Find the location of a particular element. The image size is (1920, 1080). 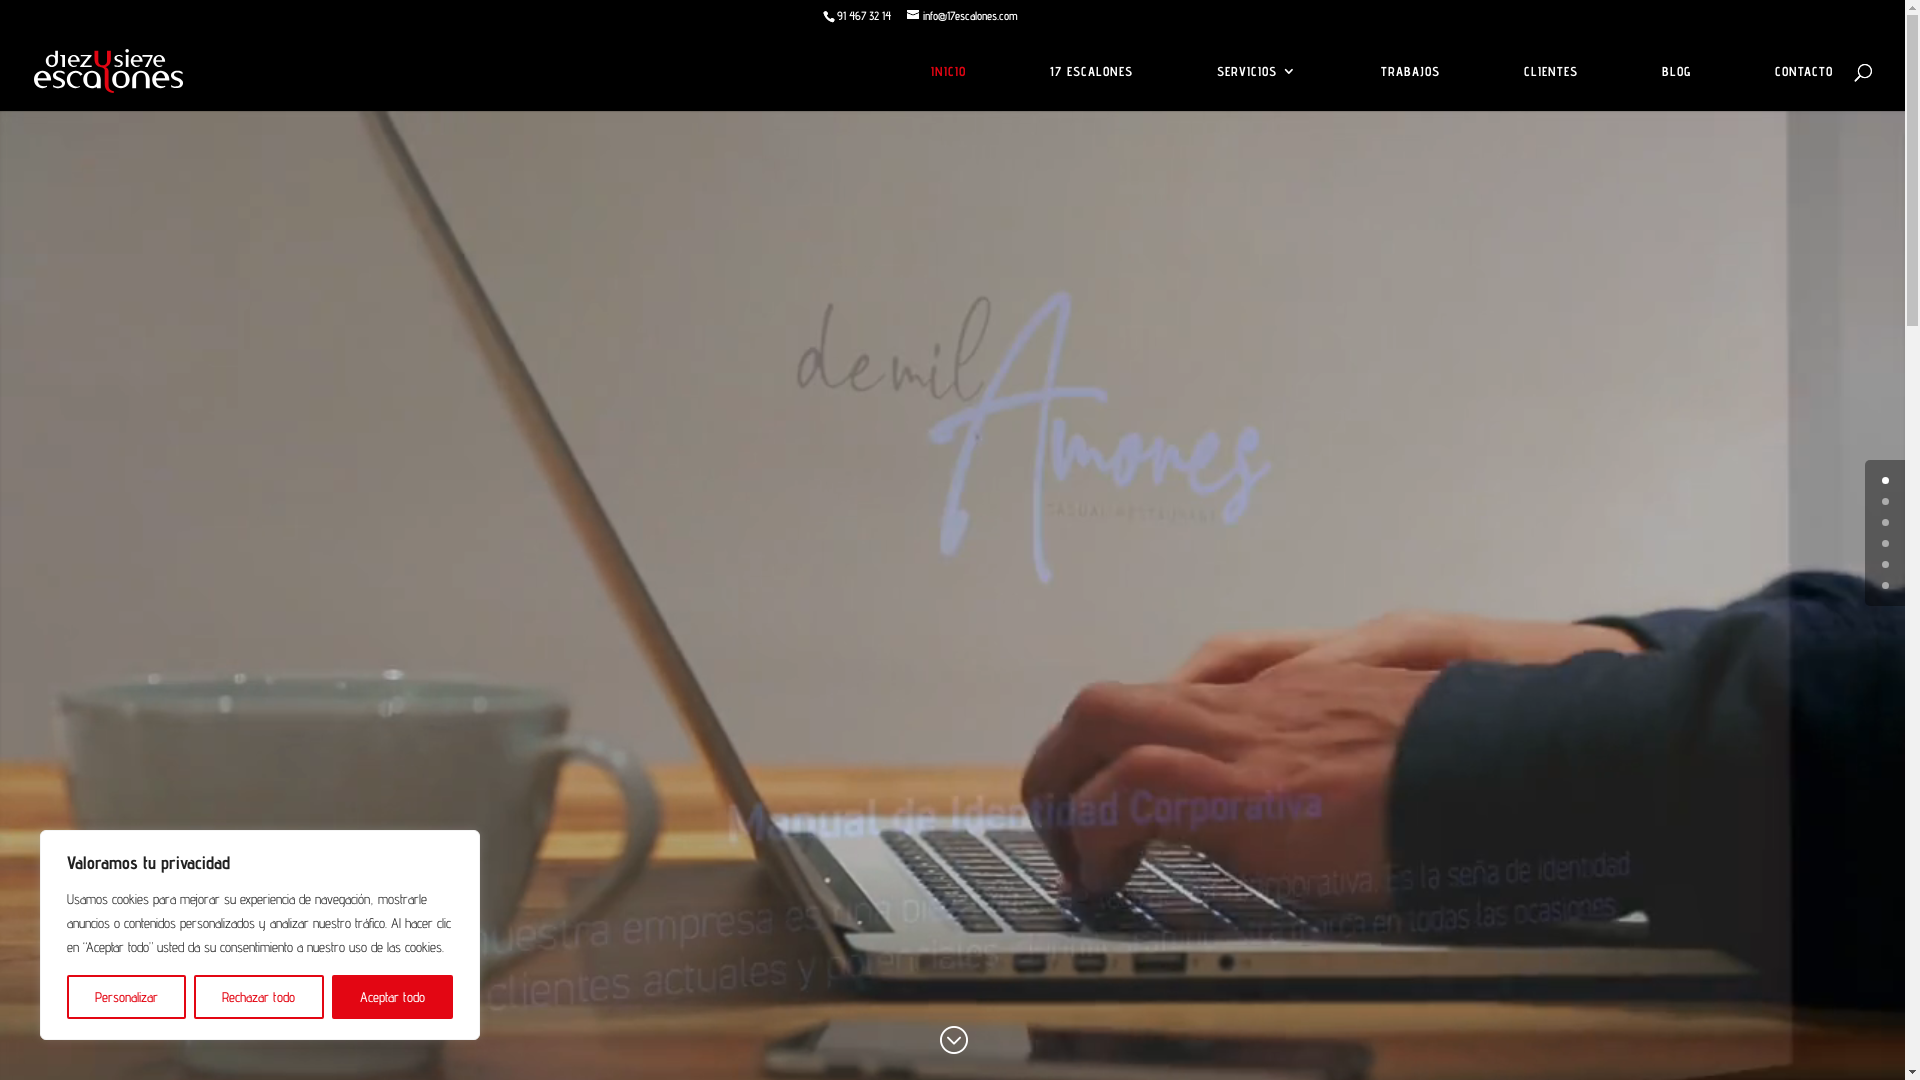

4 is located at coordinates (1886, 564).